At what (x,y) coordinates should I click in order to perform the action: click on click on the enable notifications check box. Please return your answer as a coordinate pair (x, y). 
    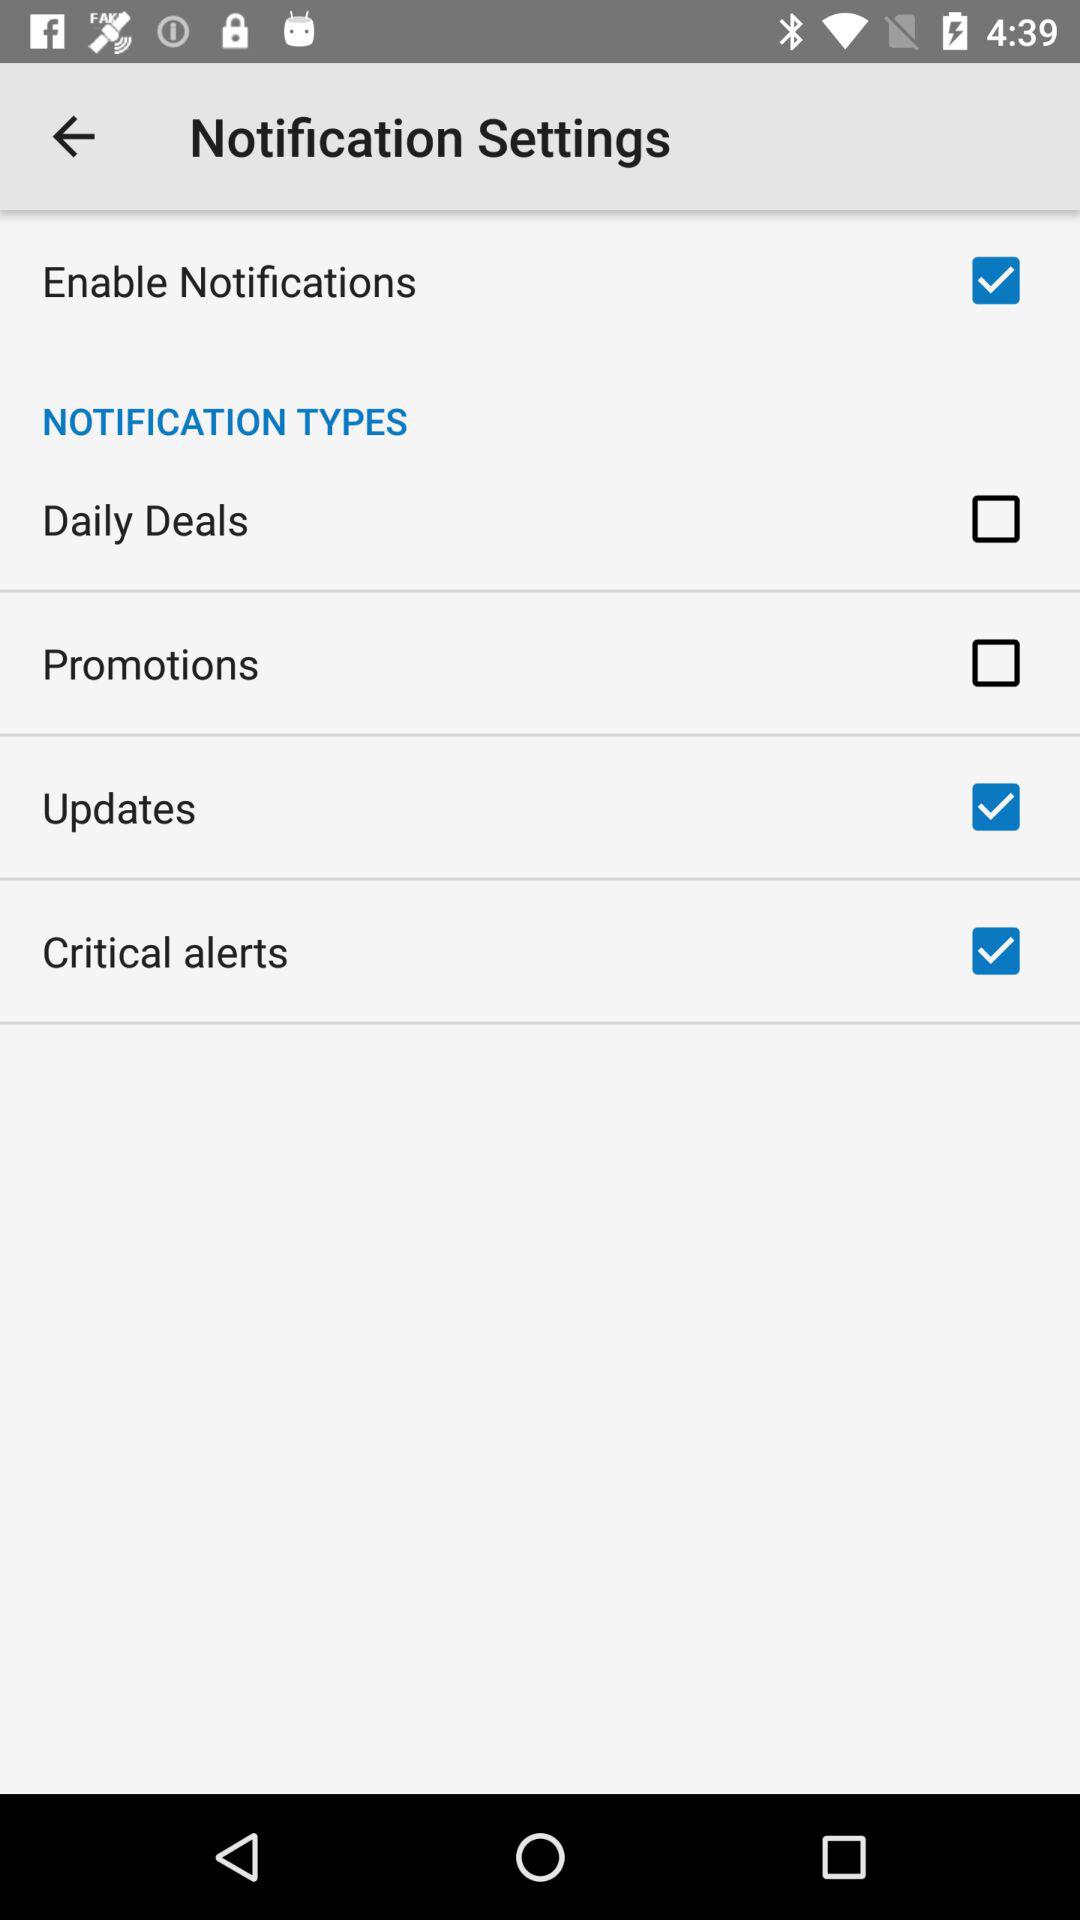
    Looking at the image, I should click on (995, 280).